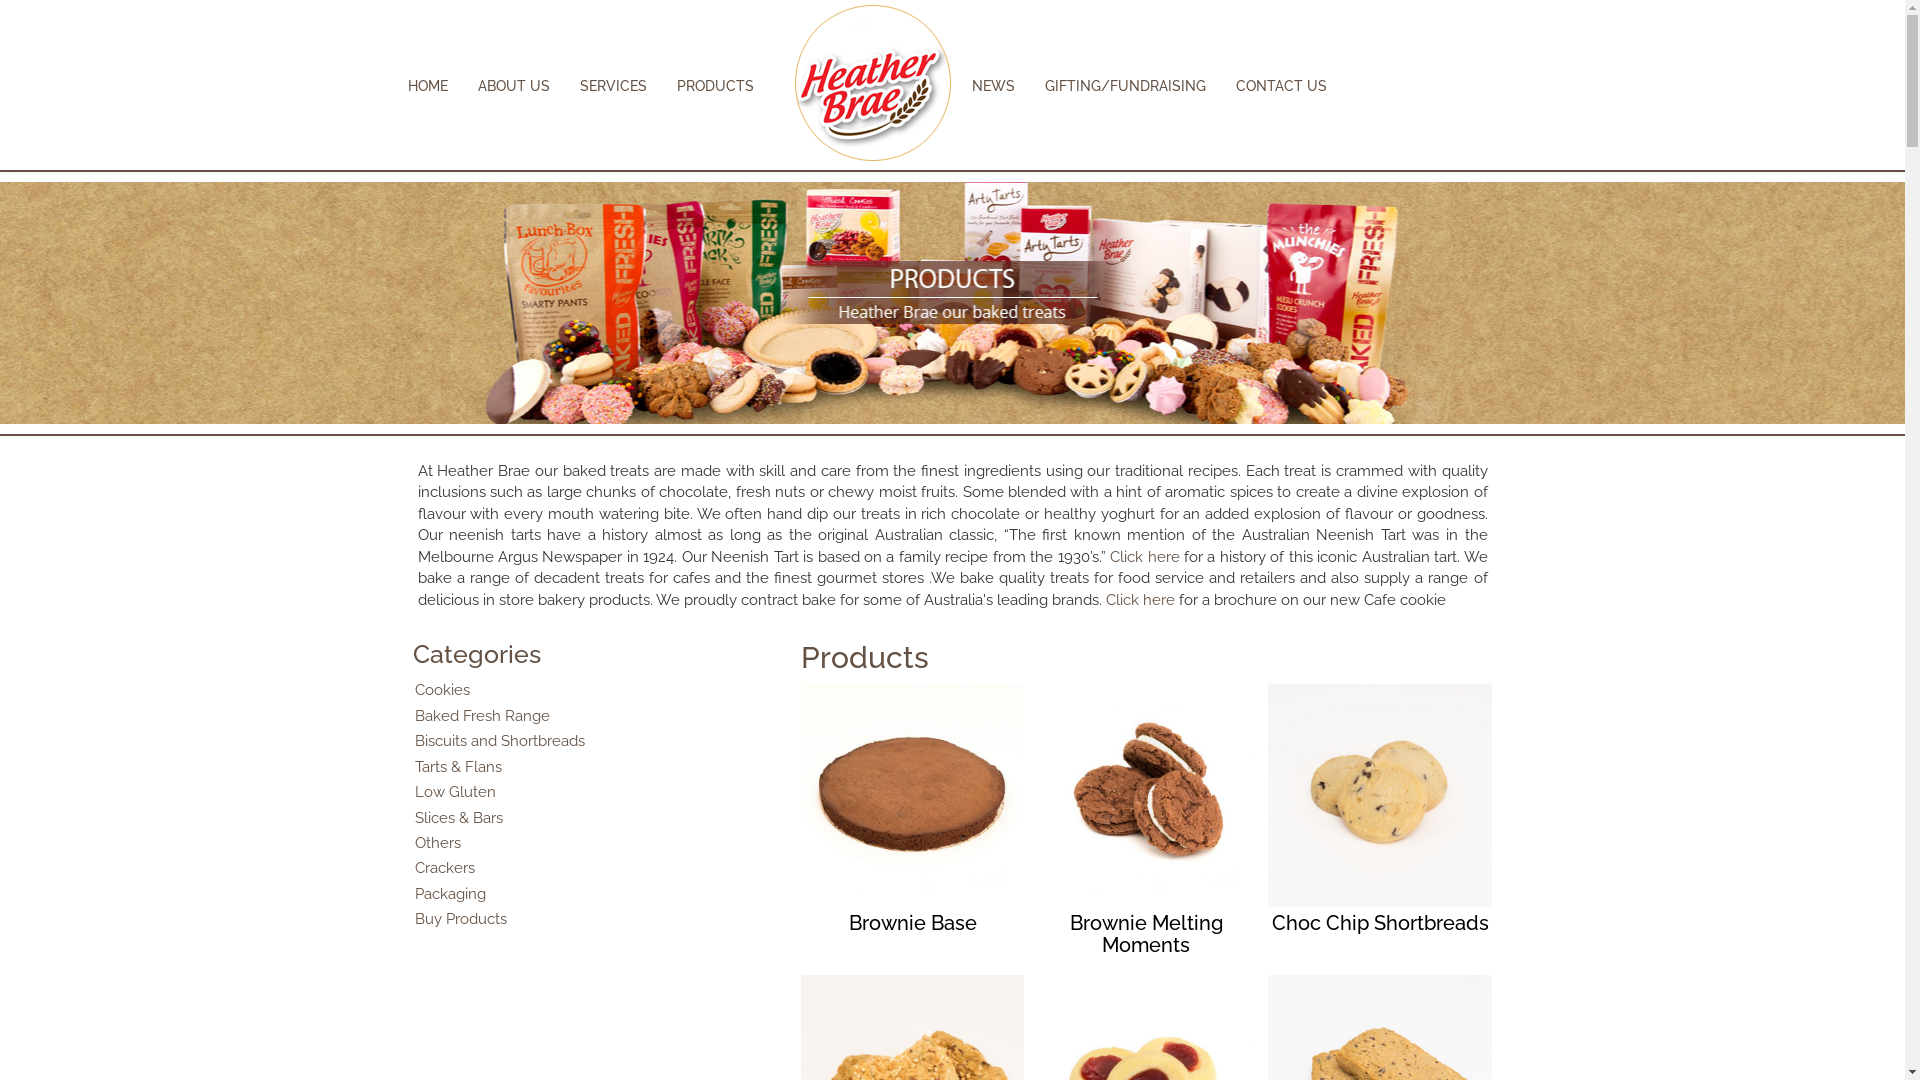 The image size is (1920, 1080). I want to click on Cookies, so click(442, 690).